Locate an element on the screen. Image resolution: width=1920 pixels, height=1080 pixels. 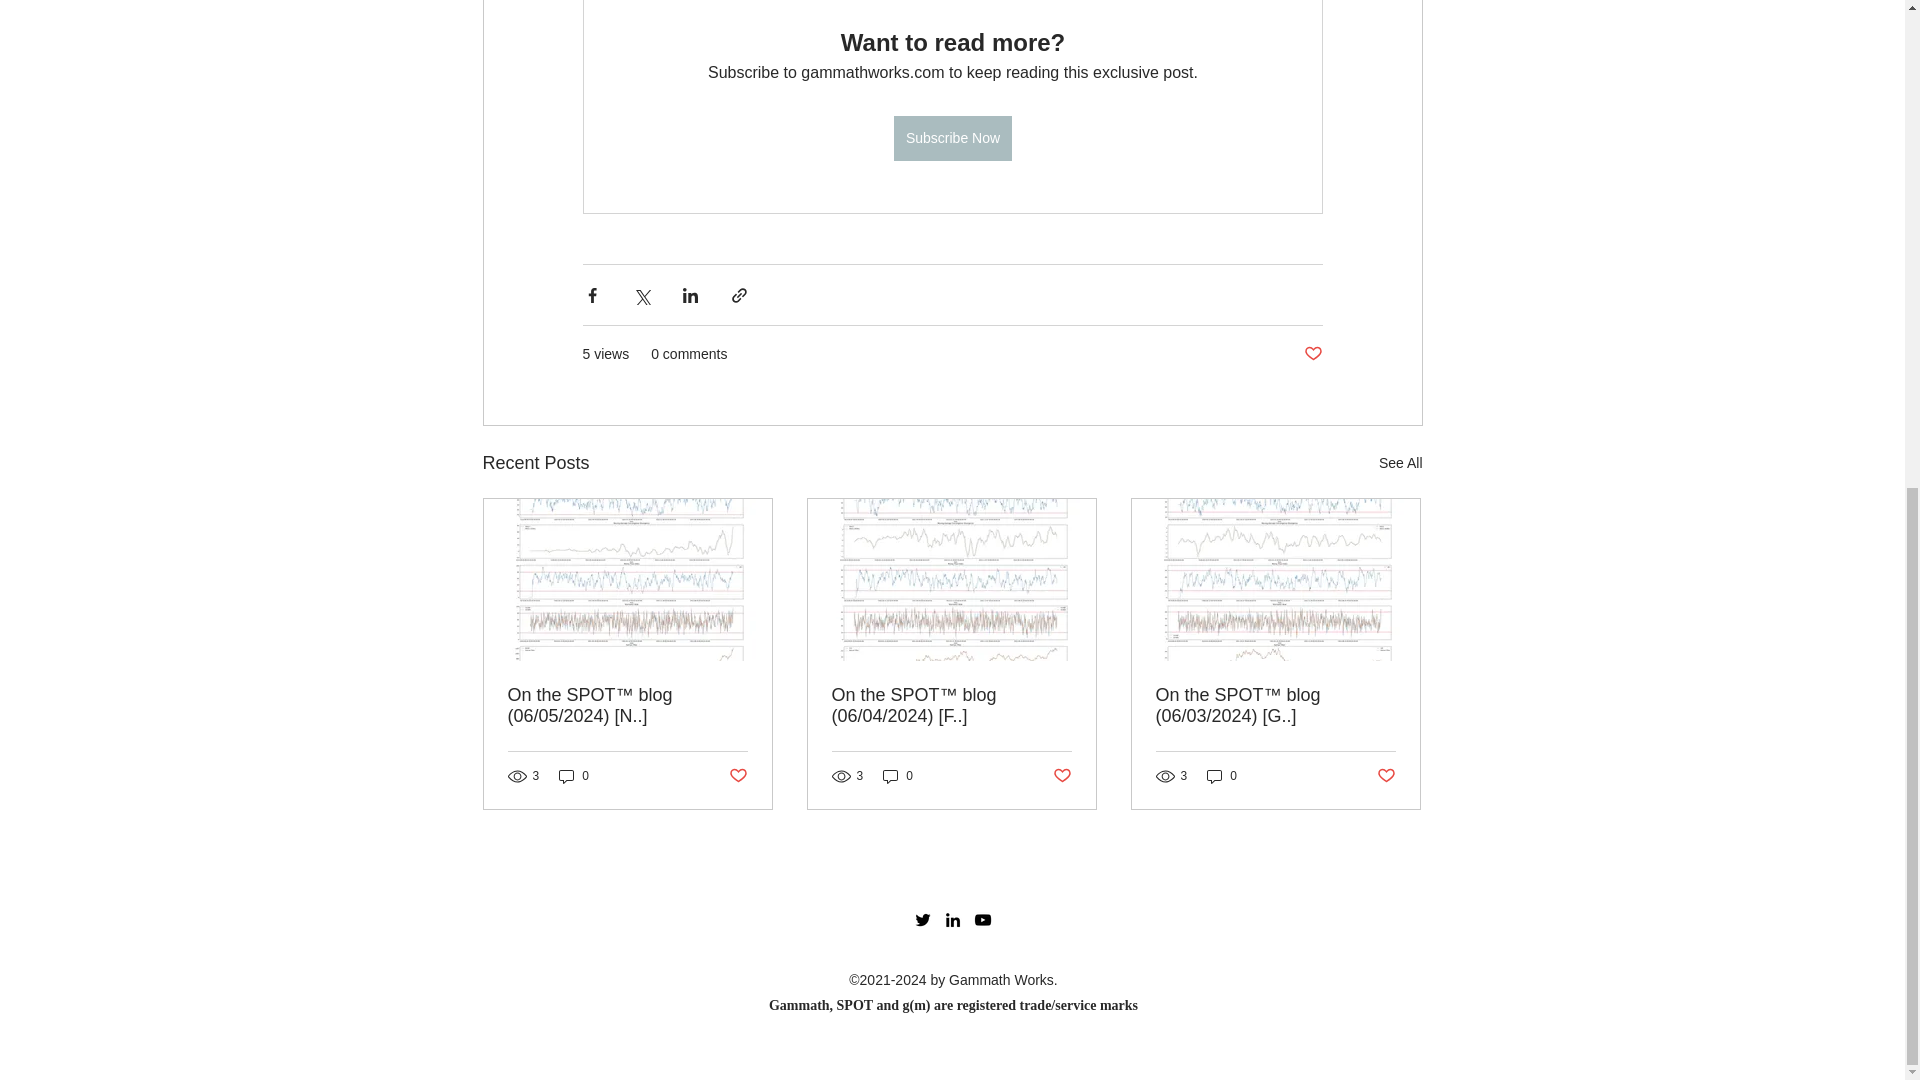
See All is located at coordinates (1400, 464).